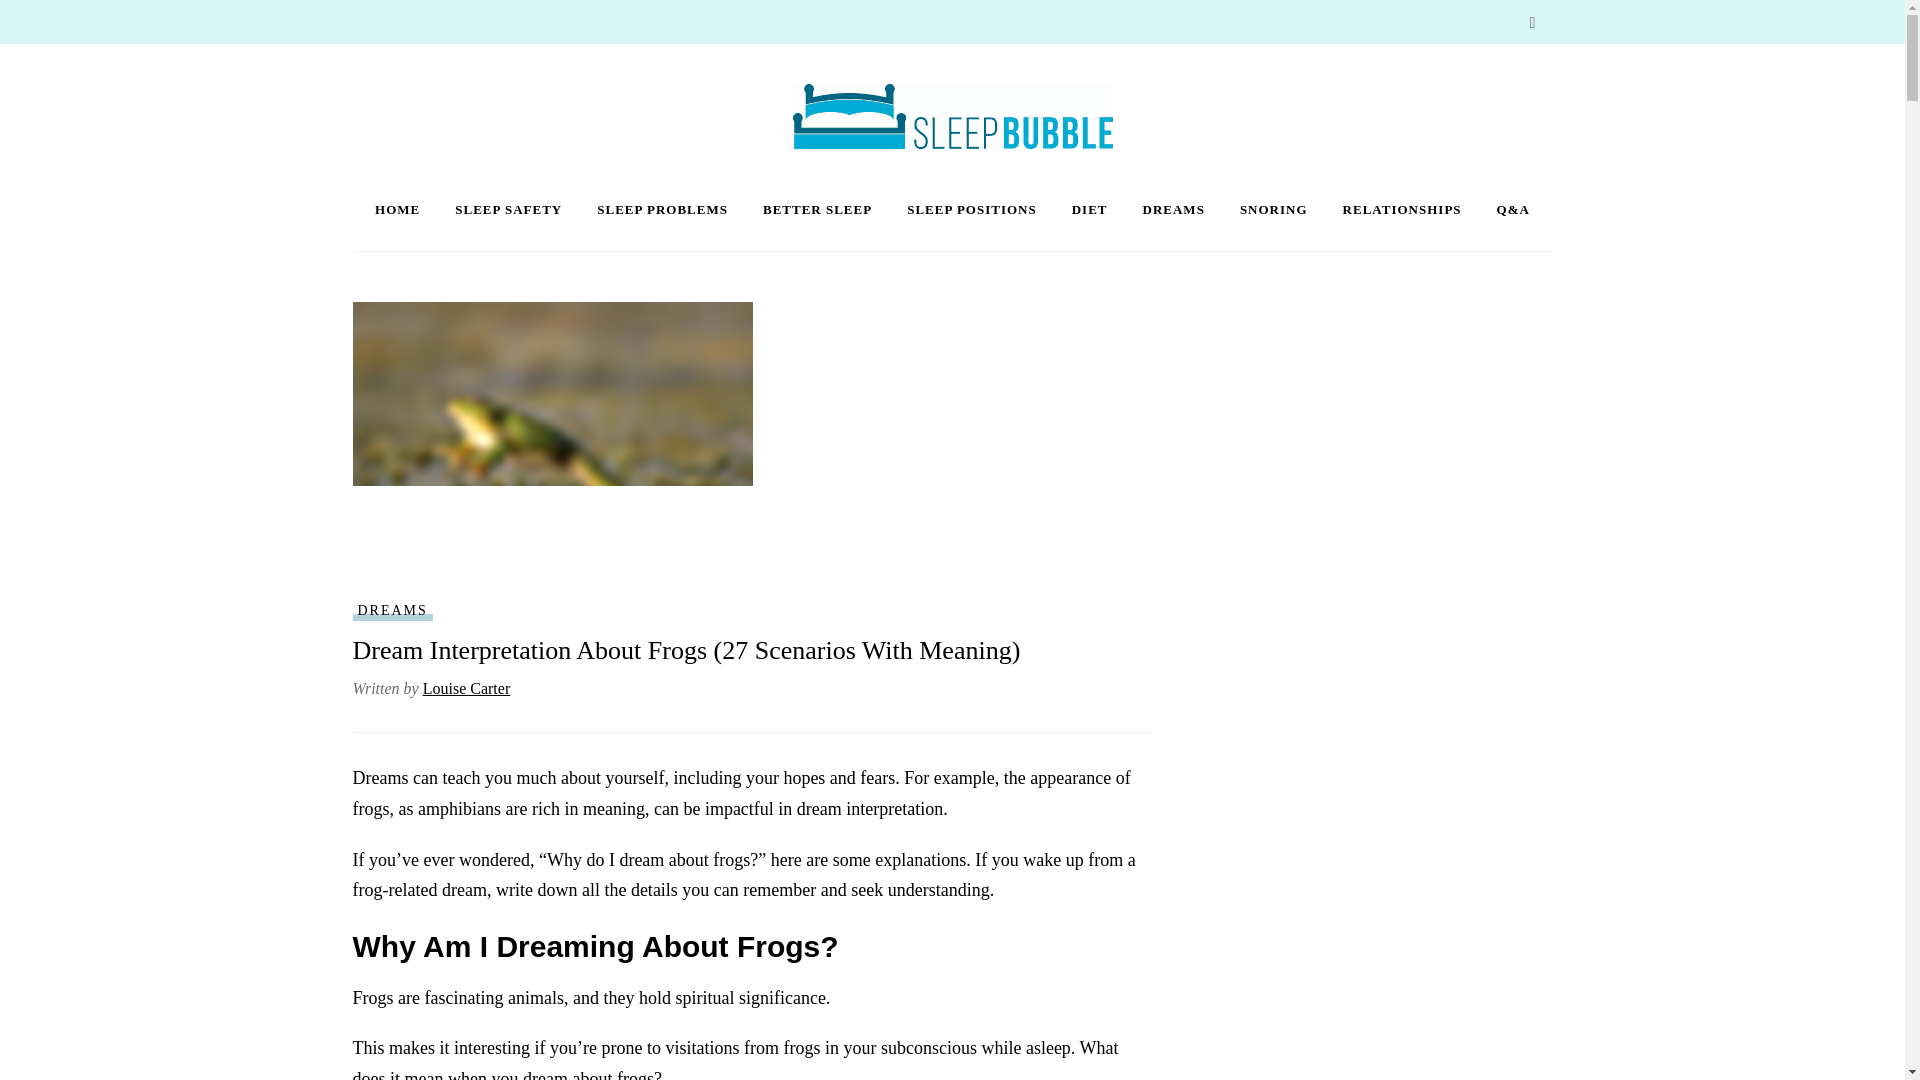 The image size is (1920, 1080). I want to click on RELATIONSHIPS, so click(1402, 210).